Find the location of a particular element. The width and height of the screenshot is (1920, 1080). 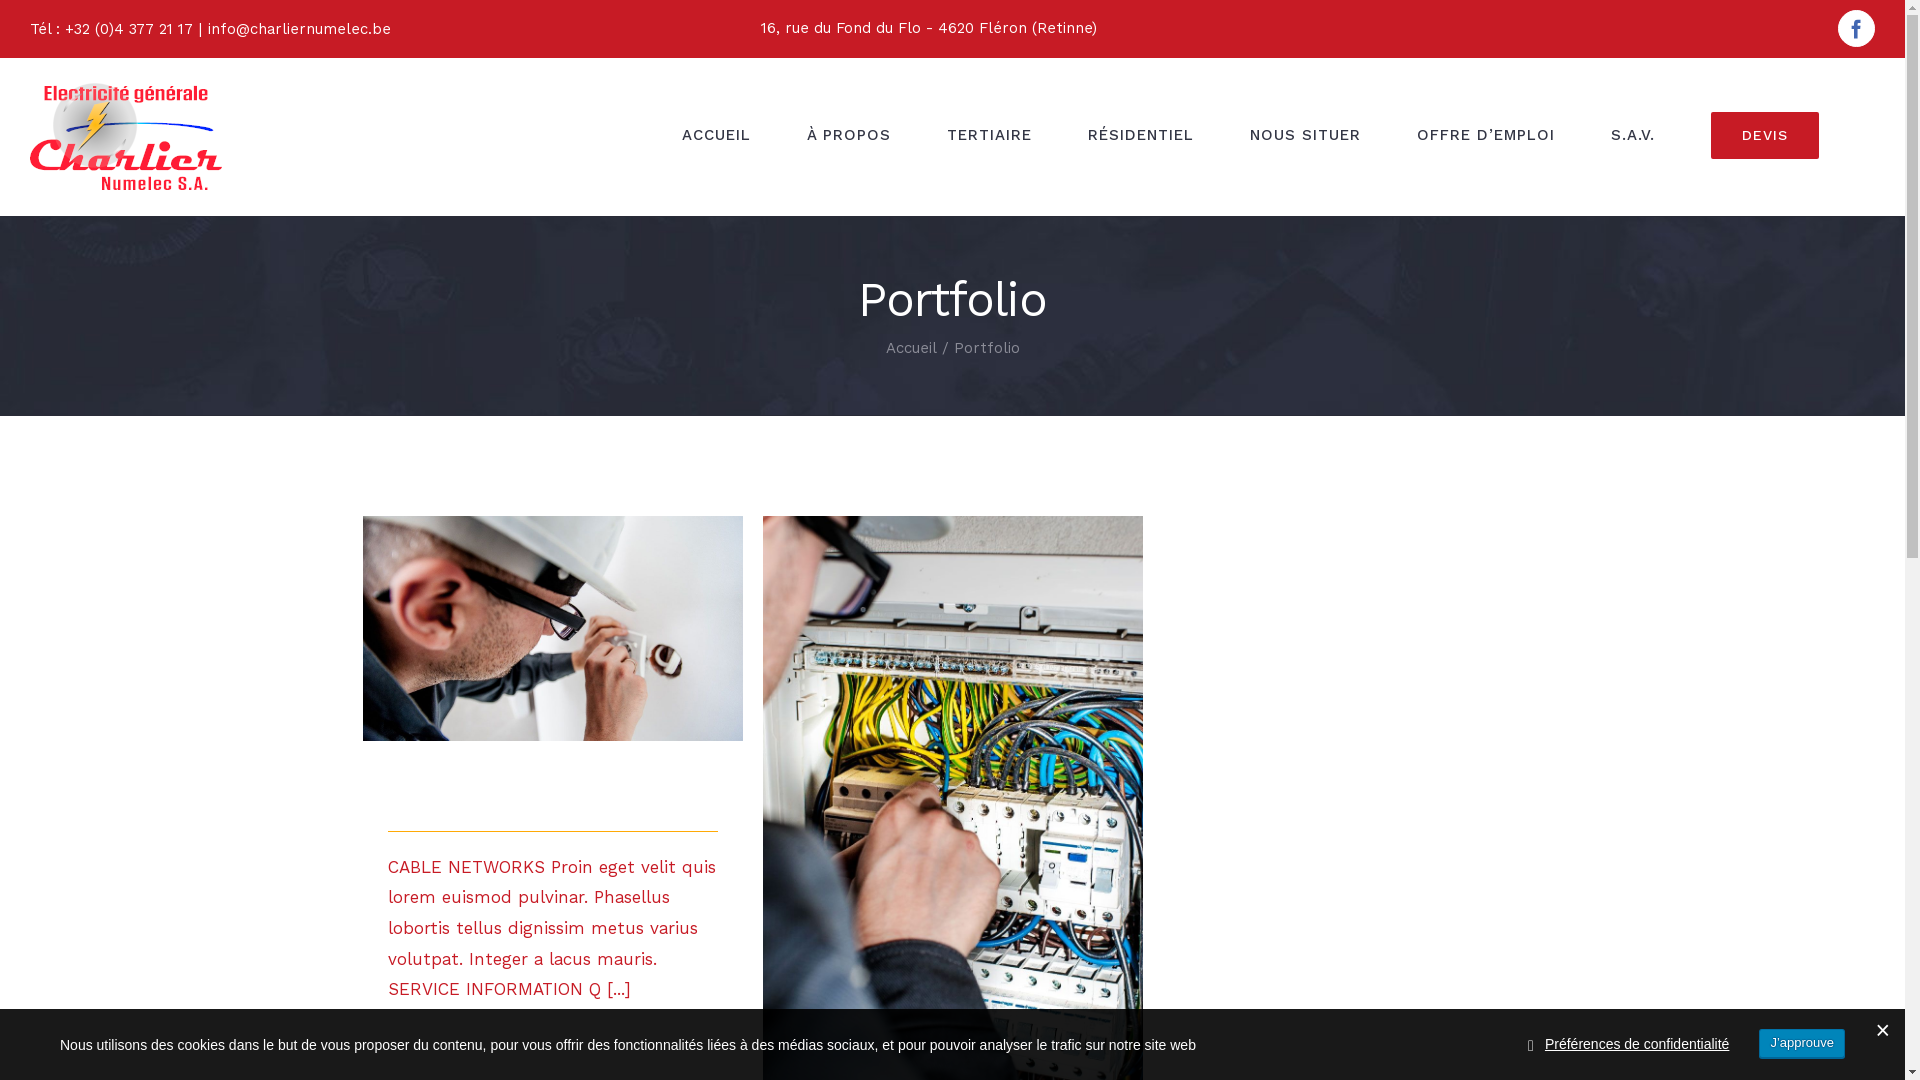

Accueil is located at coordinates (912, 348).